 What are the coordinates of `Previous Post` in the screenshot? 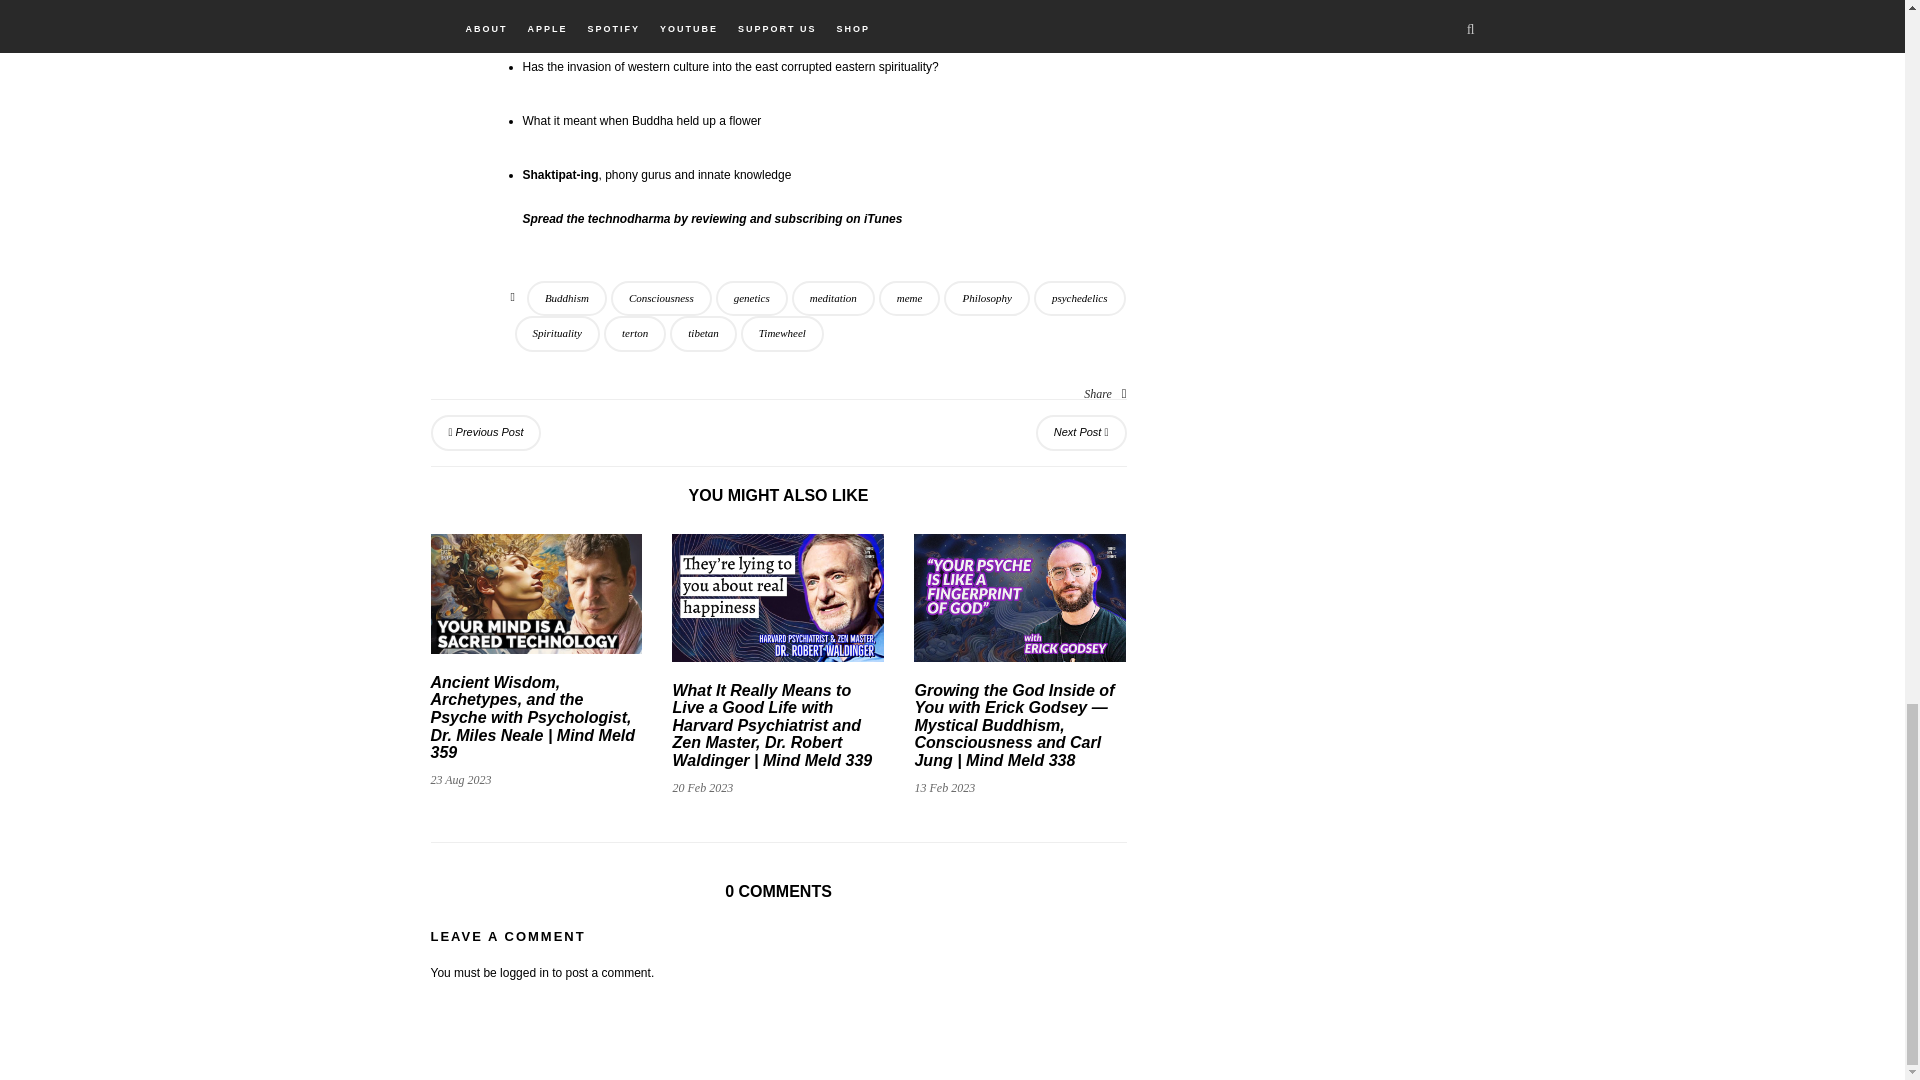 It's located at (486, 432).